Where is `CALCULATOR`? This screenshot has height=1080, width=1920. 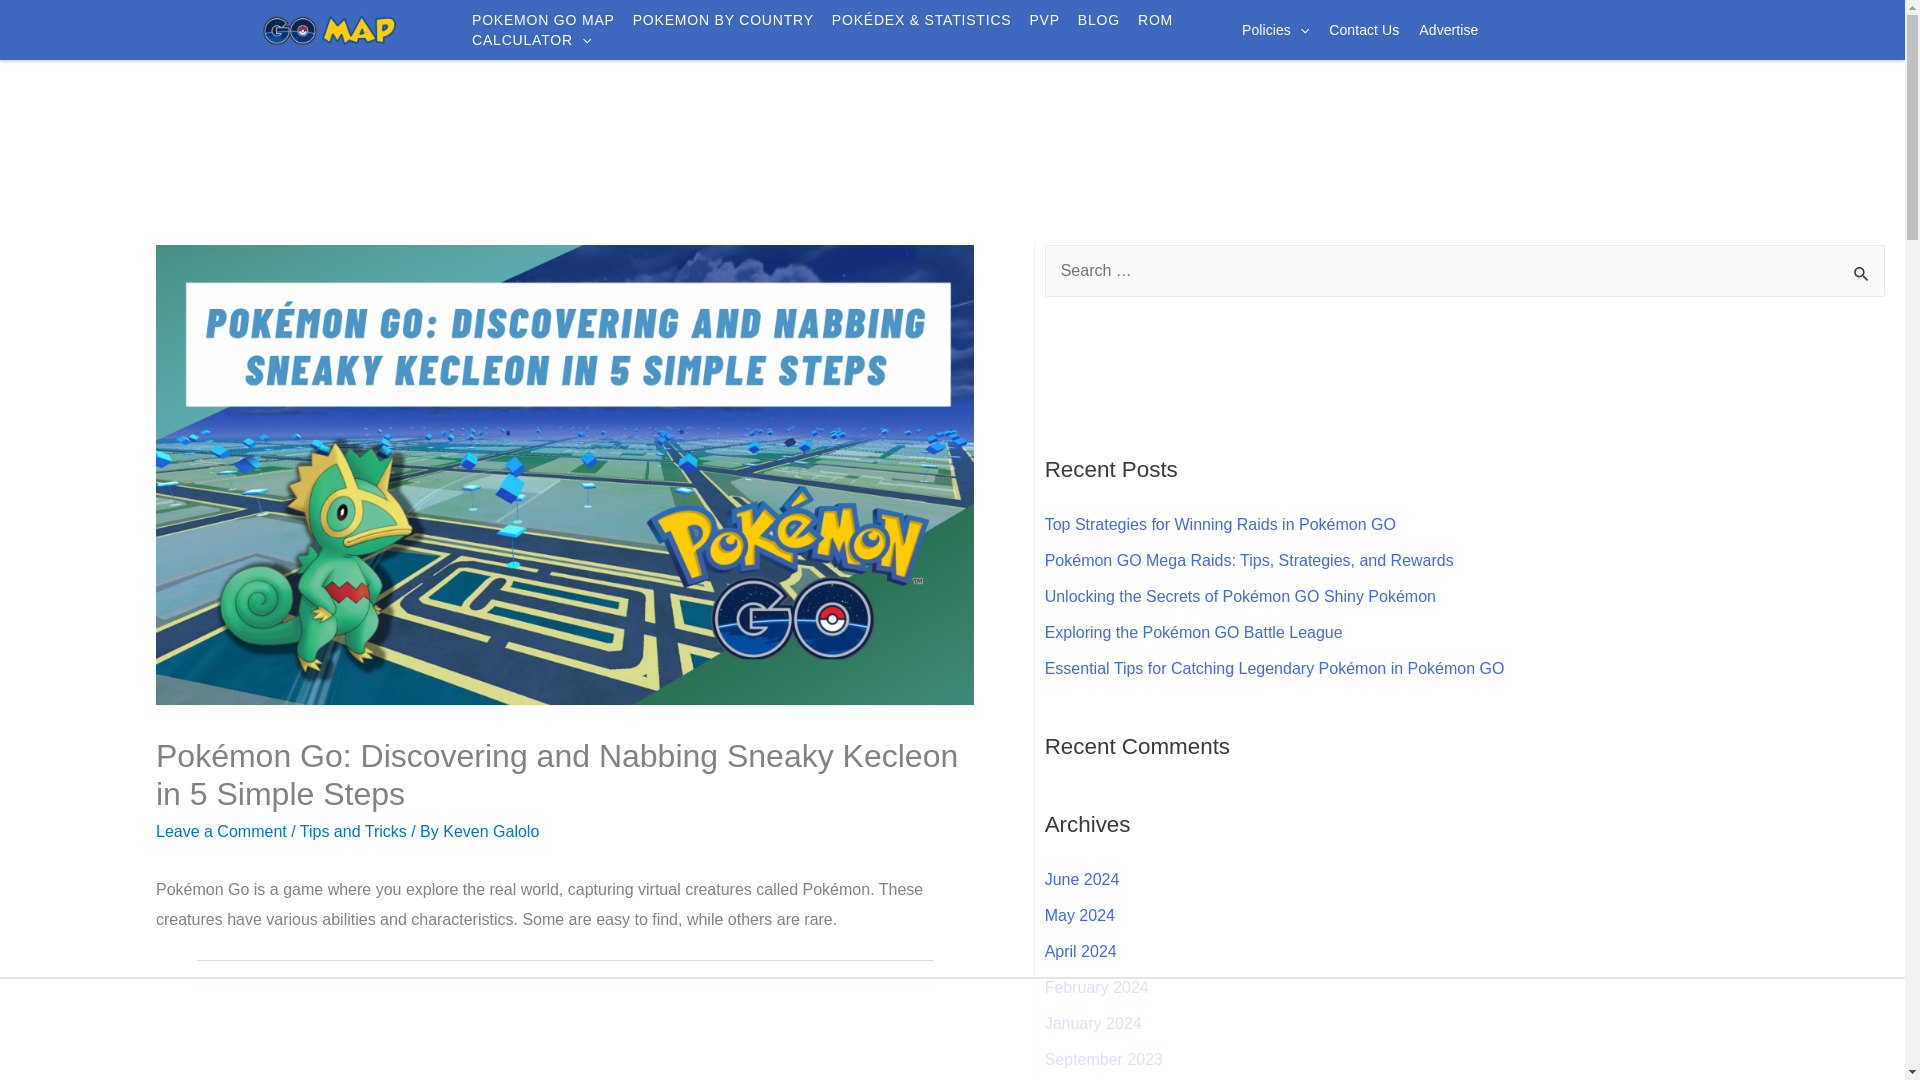 CALCULATOR is located at coordinates (532, 40).